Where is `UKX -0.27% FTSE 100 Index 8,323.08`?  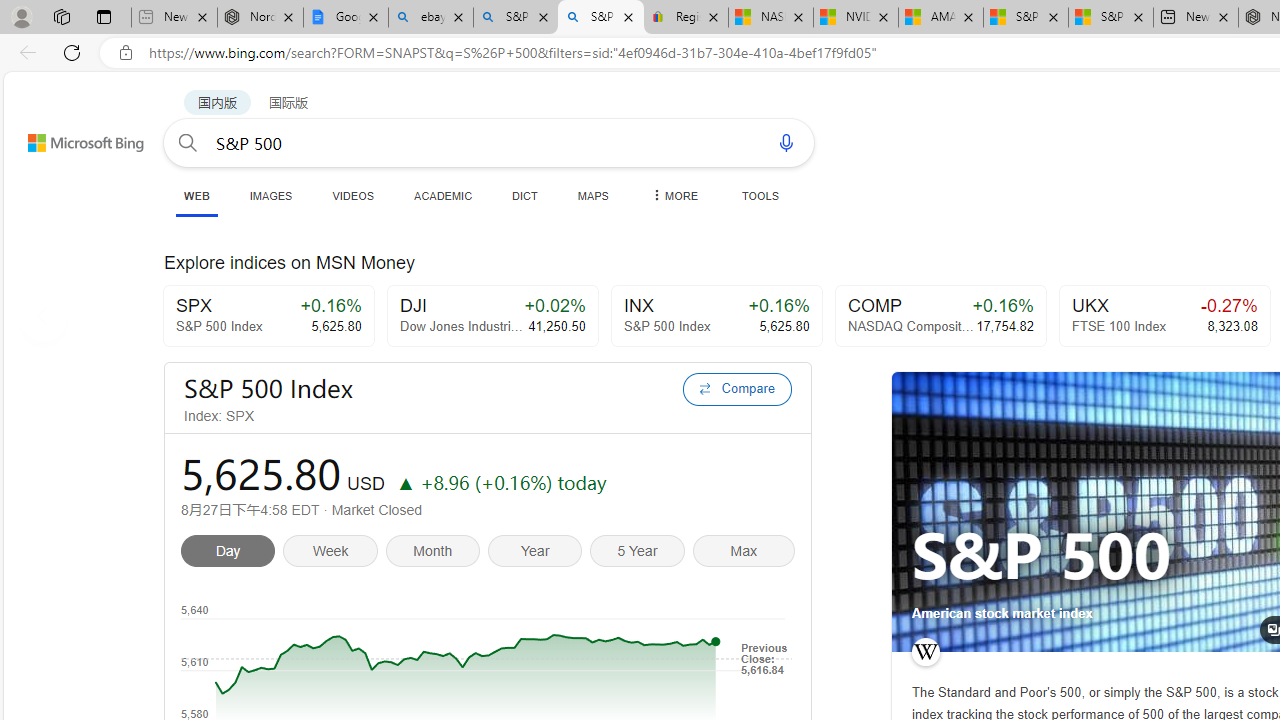
UKX -0.27% FTSE 100 Index 8,323.08 is located at coordinates (1164, 316).